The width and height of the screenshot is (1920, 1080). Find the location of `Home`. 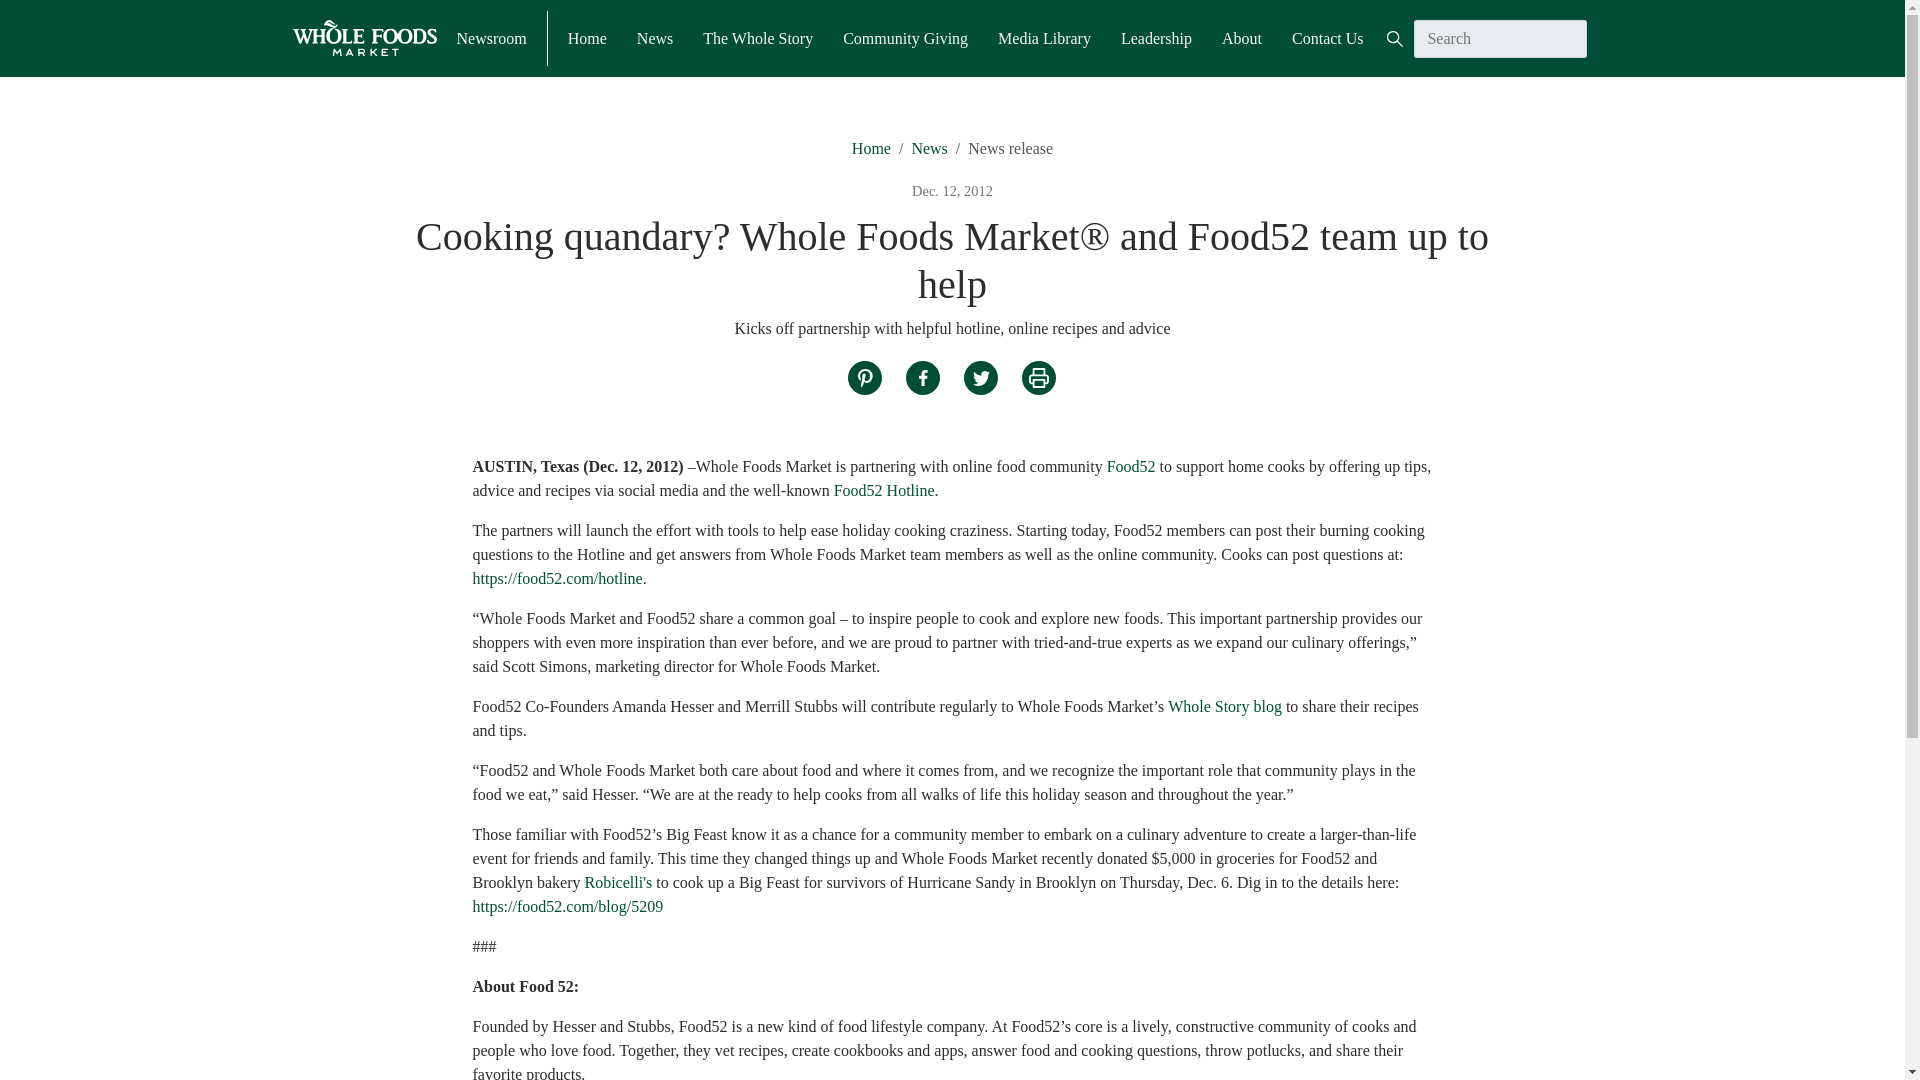

Home is located at coordinates (871, 148).